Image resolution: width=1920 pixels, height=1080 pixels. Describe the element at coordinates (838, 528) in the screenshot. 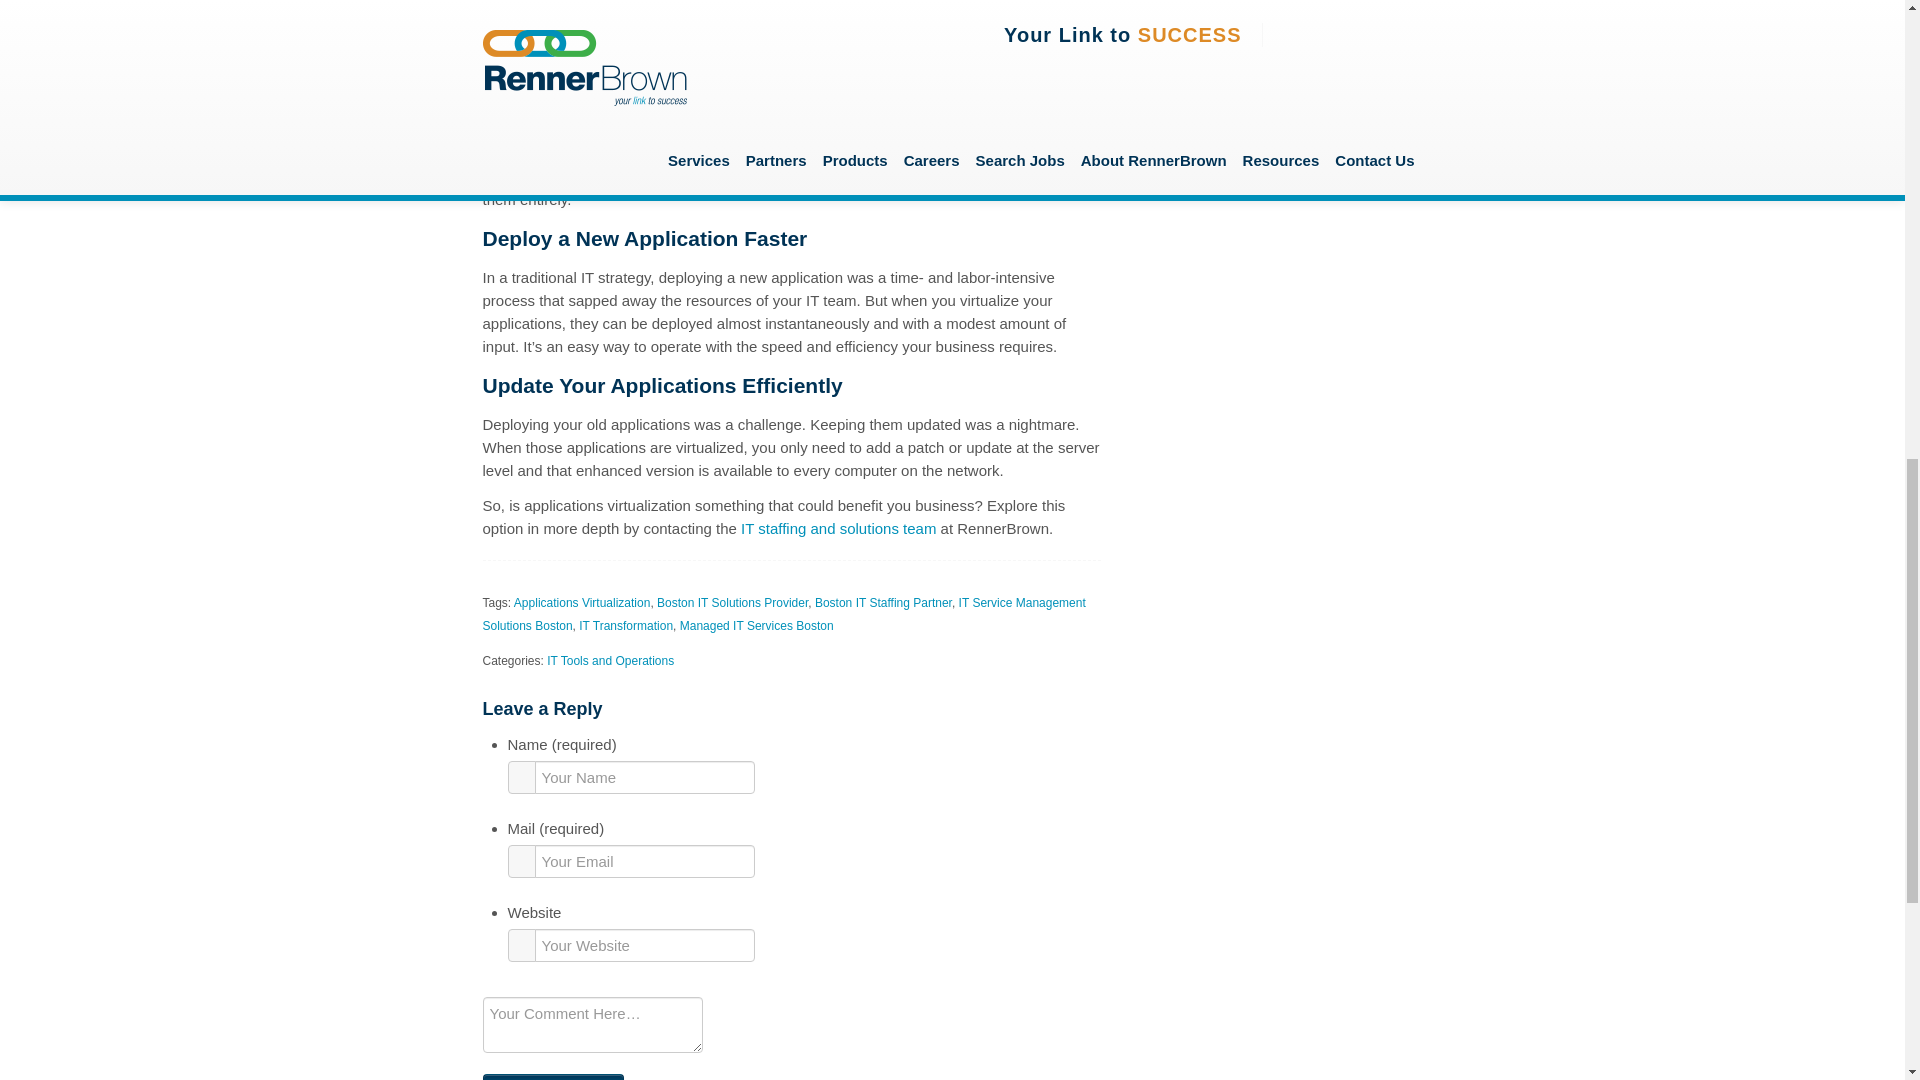

I see `IT staffing and solutions team` at that location.